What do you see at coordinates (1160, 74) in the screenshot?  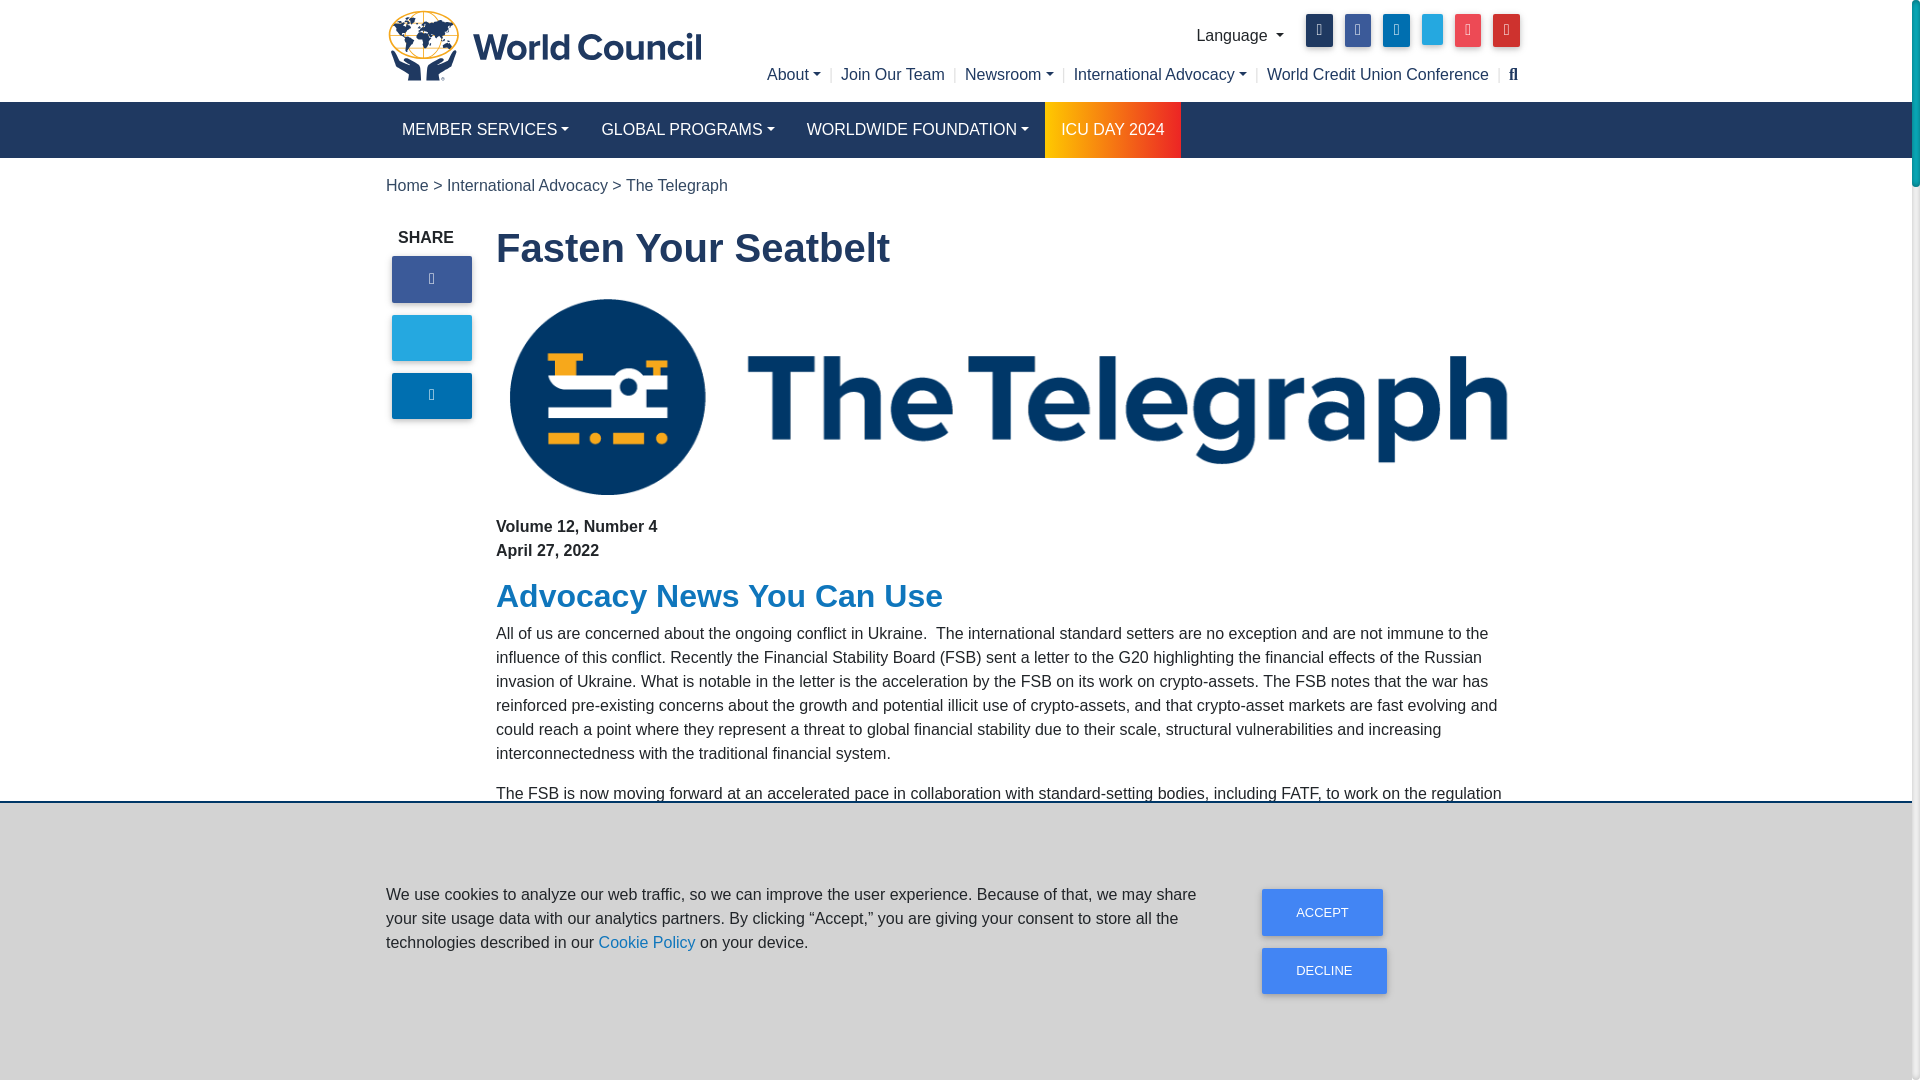 I see `International Advocacy` at bounding box center [1160, 74].